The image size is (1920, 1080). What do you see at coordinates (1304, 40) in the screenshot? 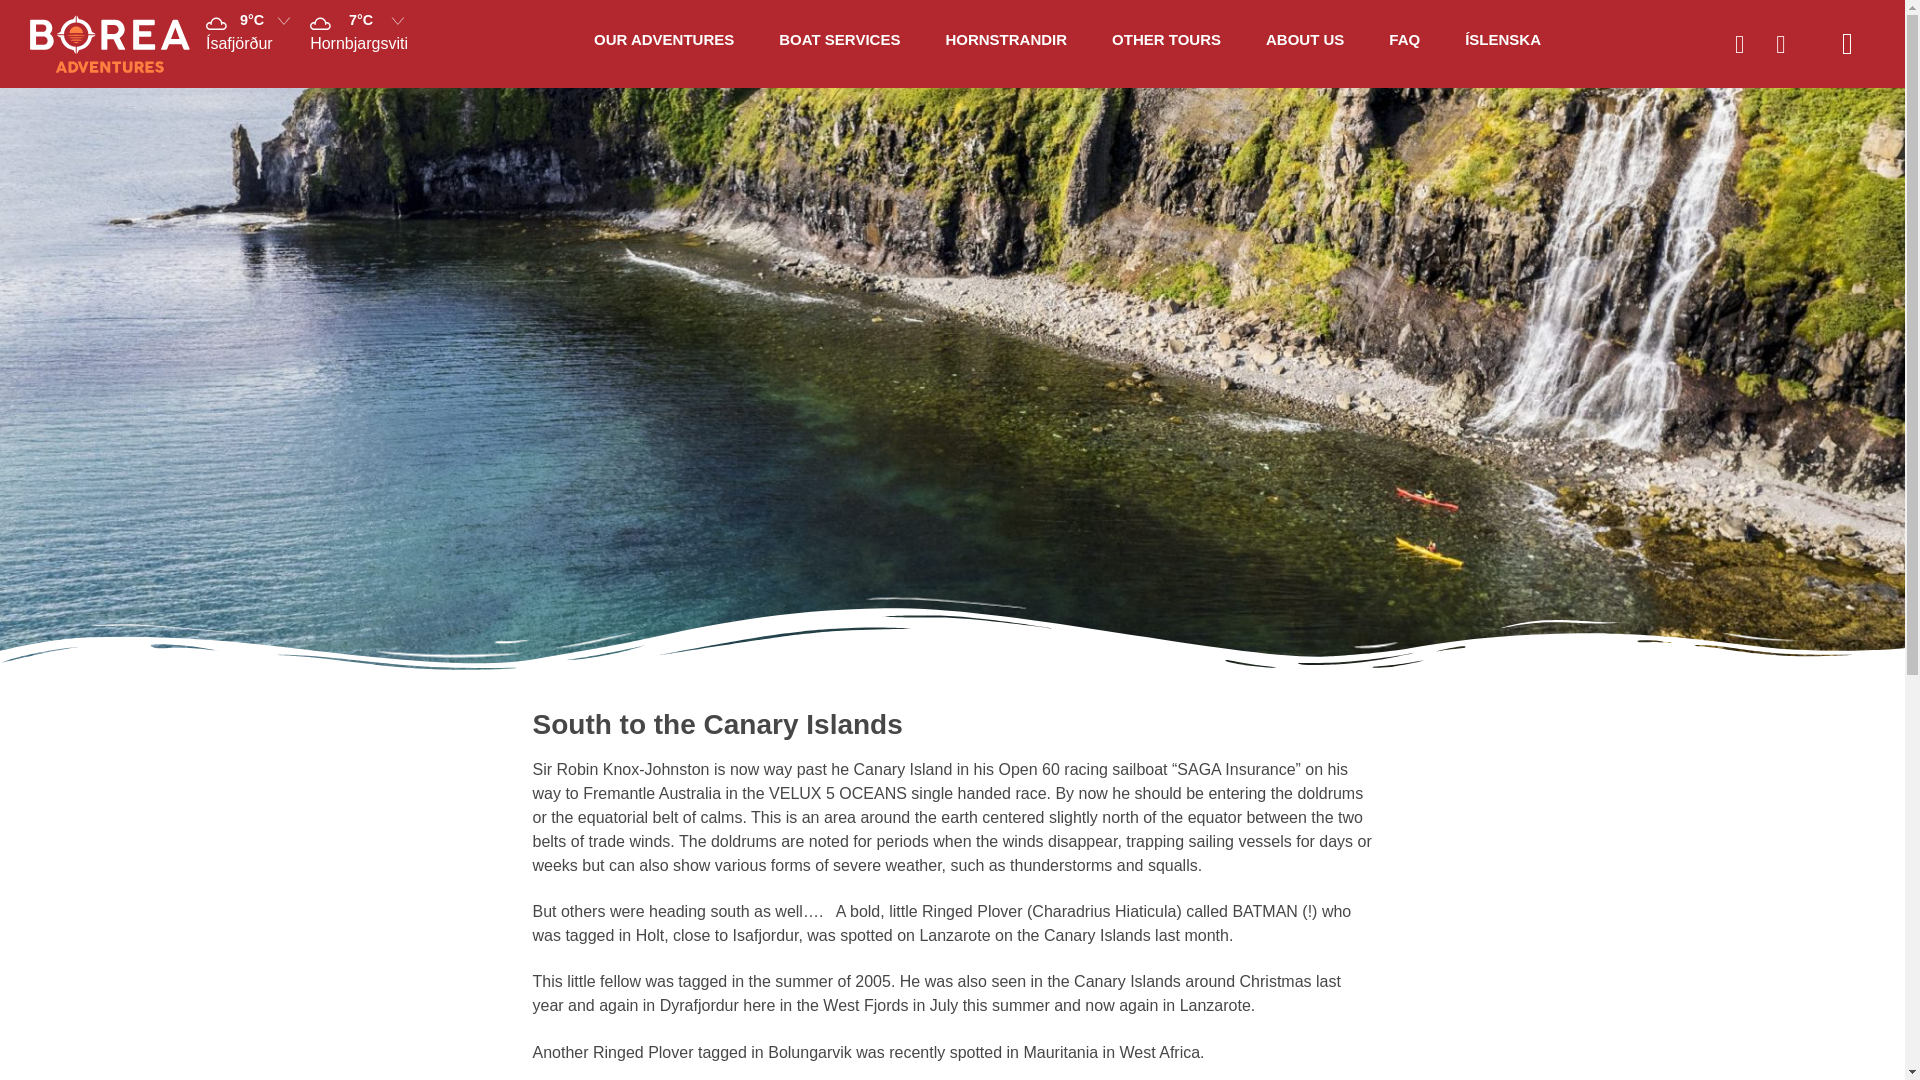
I see `ABOUT US` at bounding box center [1304, 40].